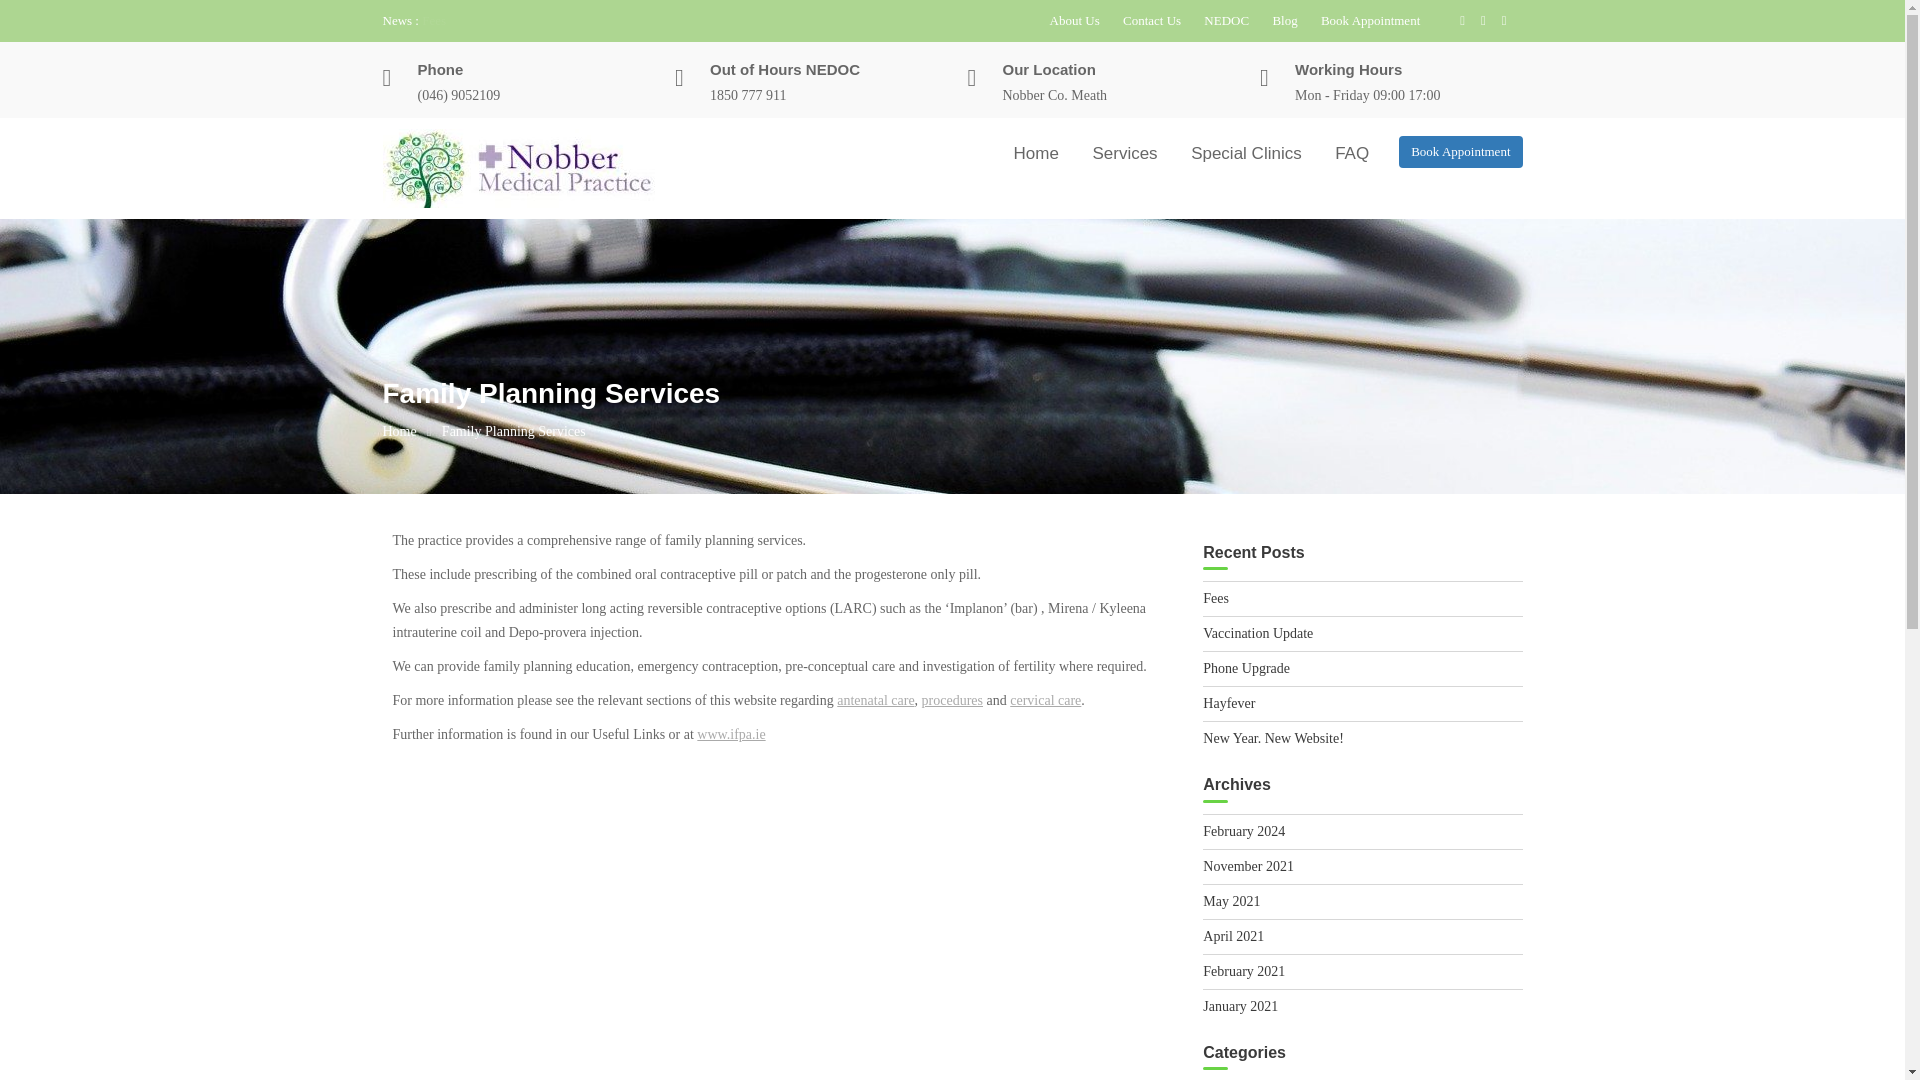 Image resolution: width=1920 pixels, height=1080 pixels. Describe the element at coordinates (1244, 832) in the screenshot. I see `February 2024` at that location.